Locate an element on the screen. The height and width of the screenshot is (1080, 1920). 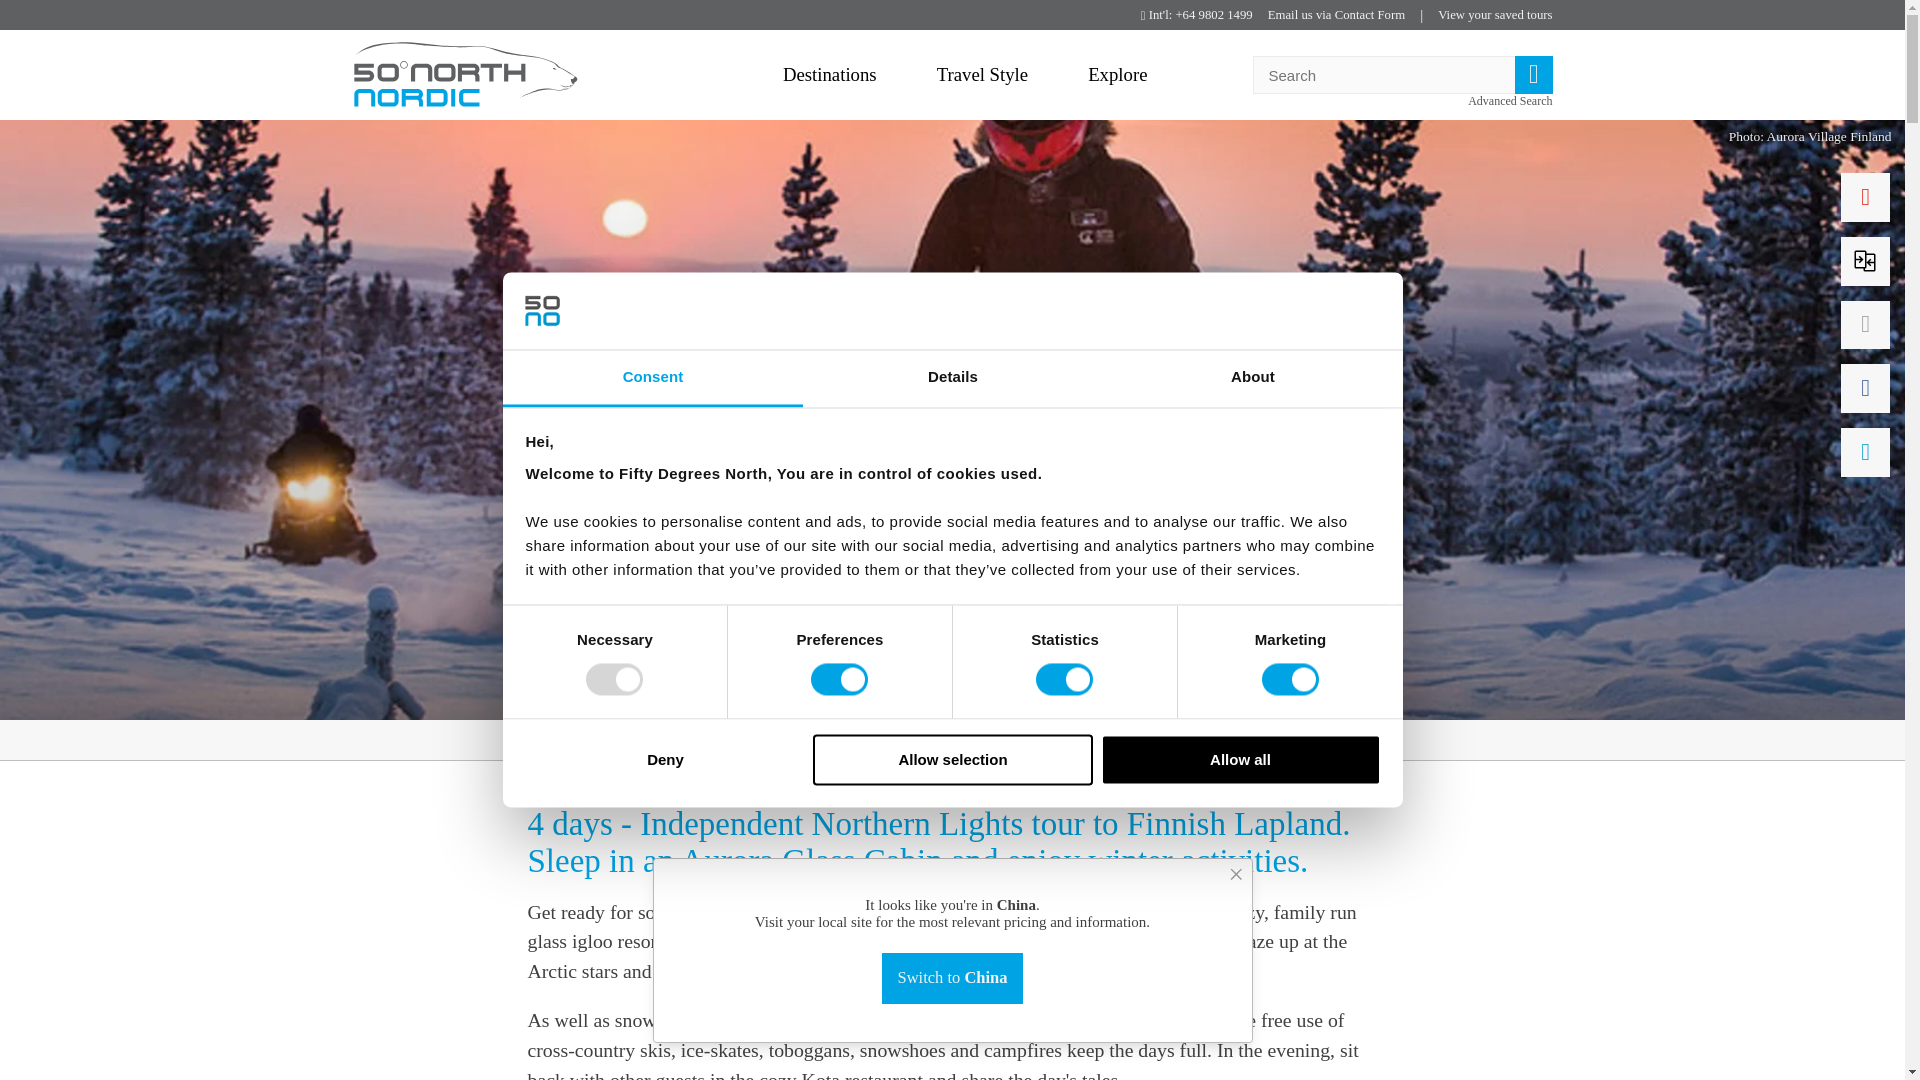
Consent is located at coordinates (652, 378).